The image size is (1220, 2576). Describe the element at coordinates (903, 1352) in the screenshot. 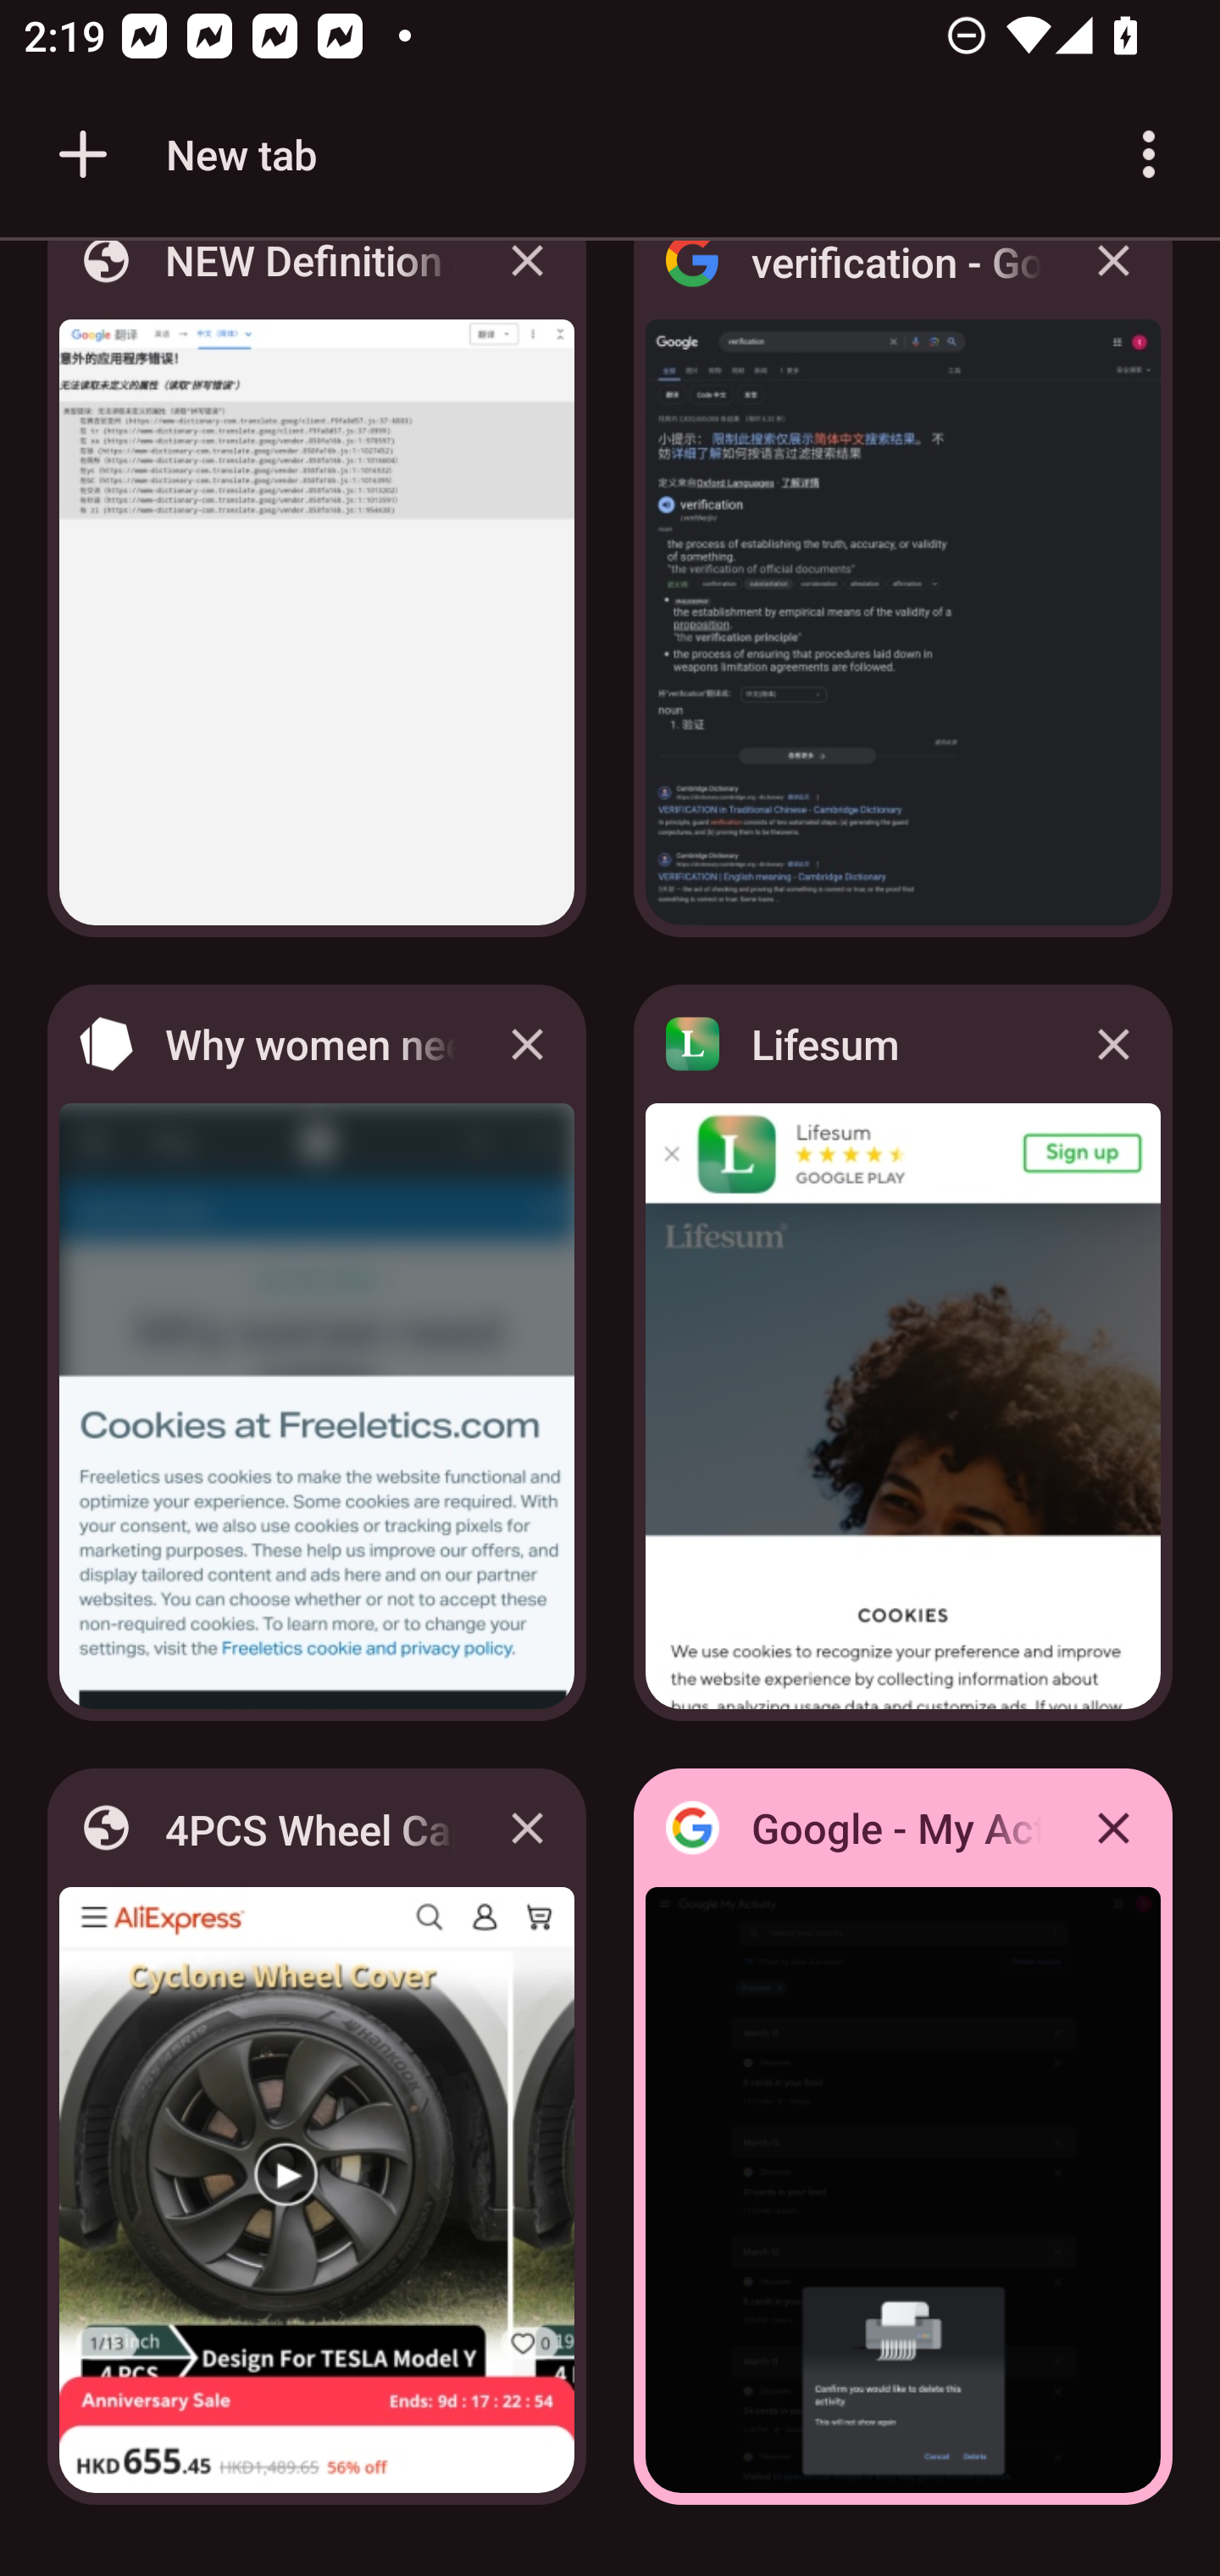

I see `Lifesum Lifesum, tab Close Lifesum tab` at that location.